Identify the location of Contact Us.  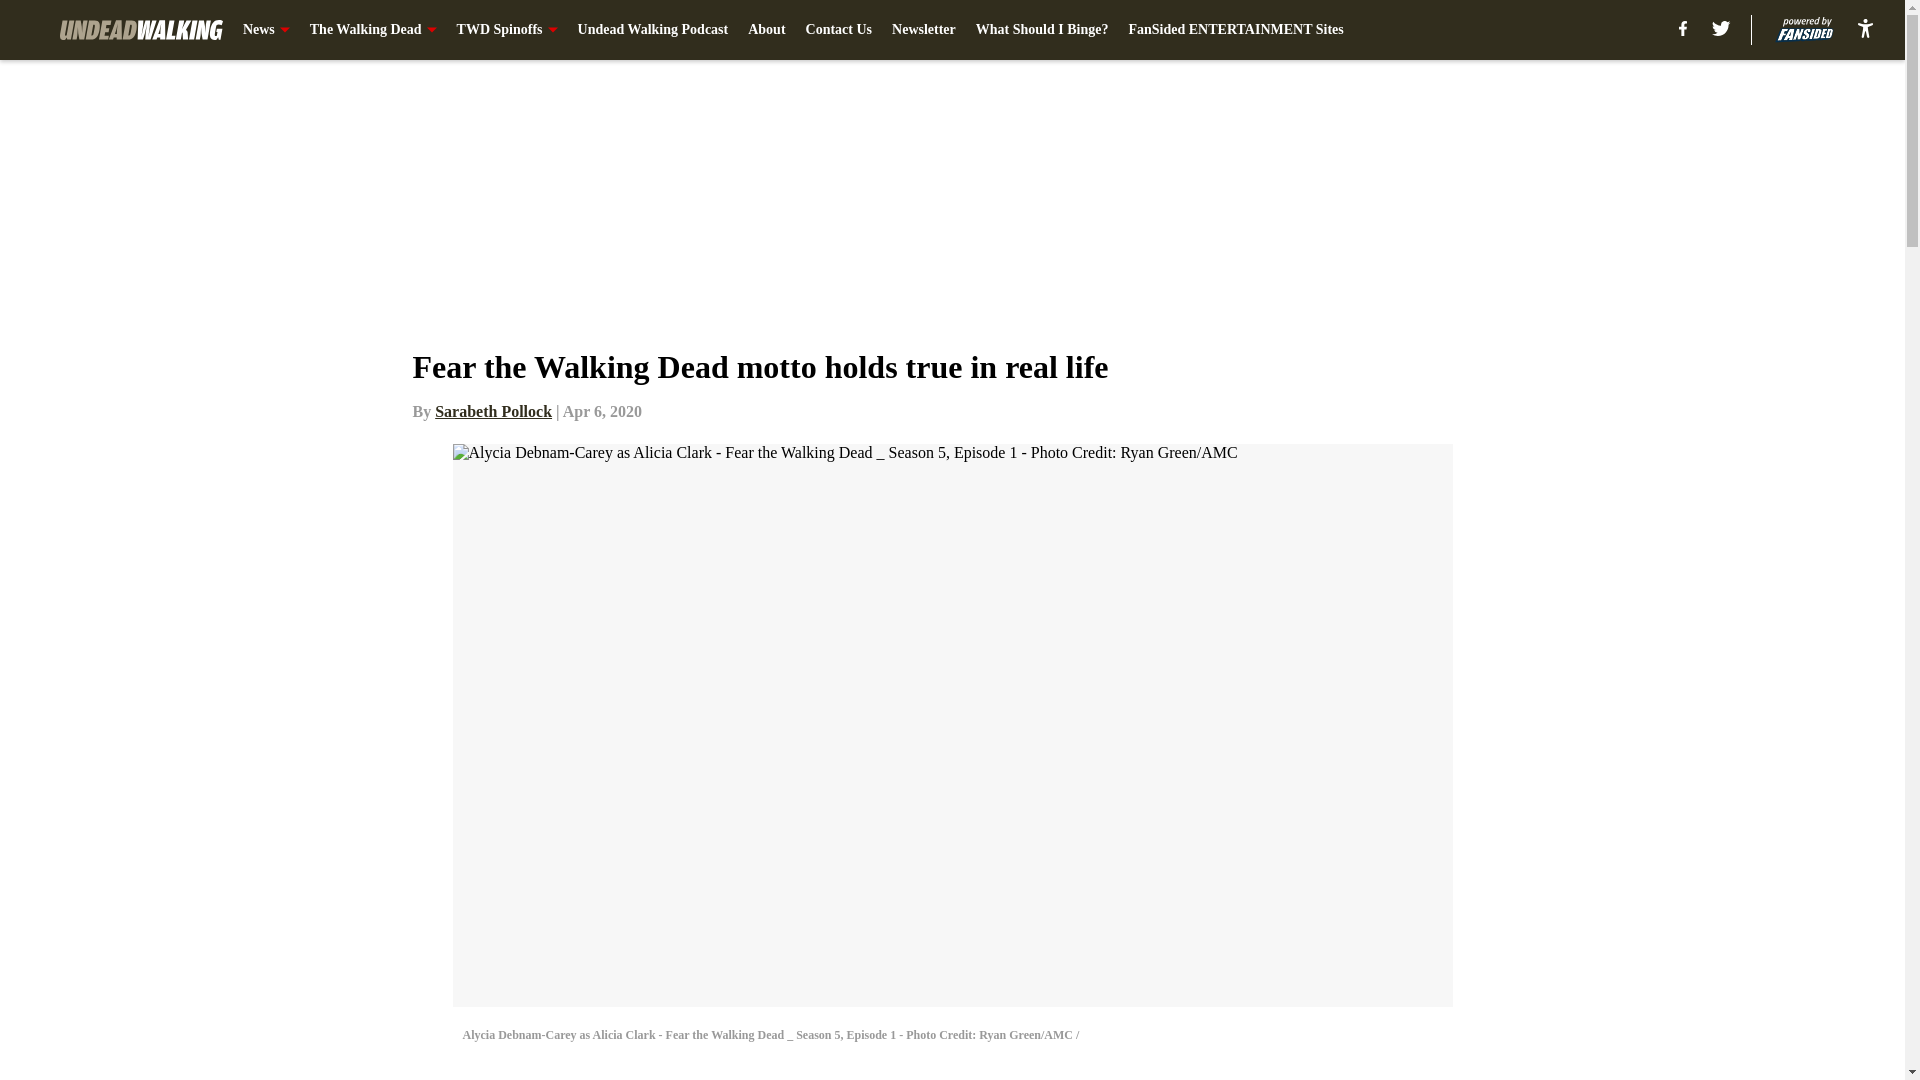
(840, 30).